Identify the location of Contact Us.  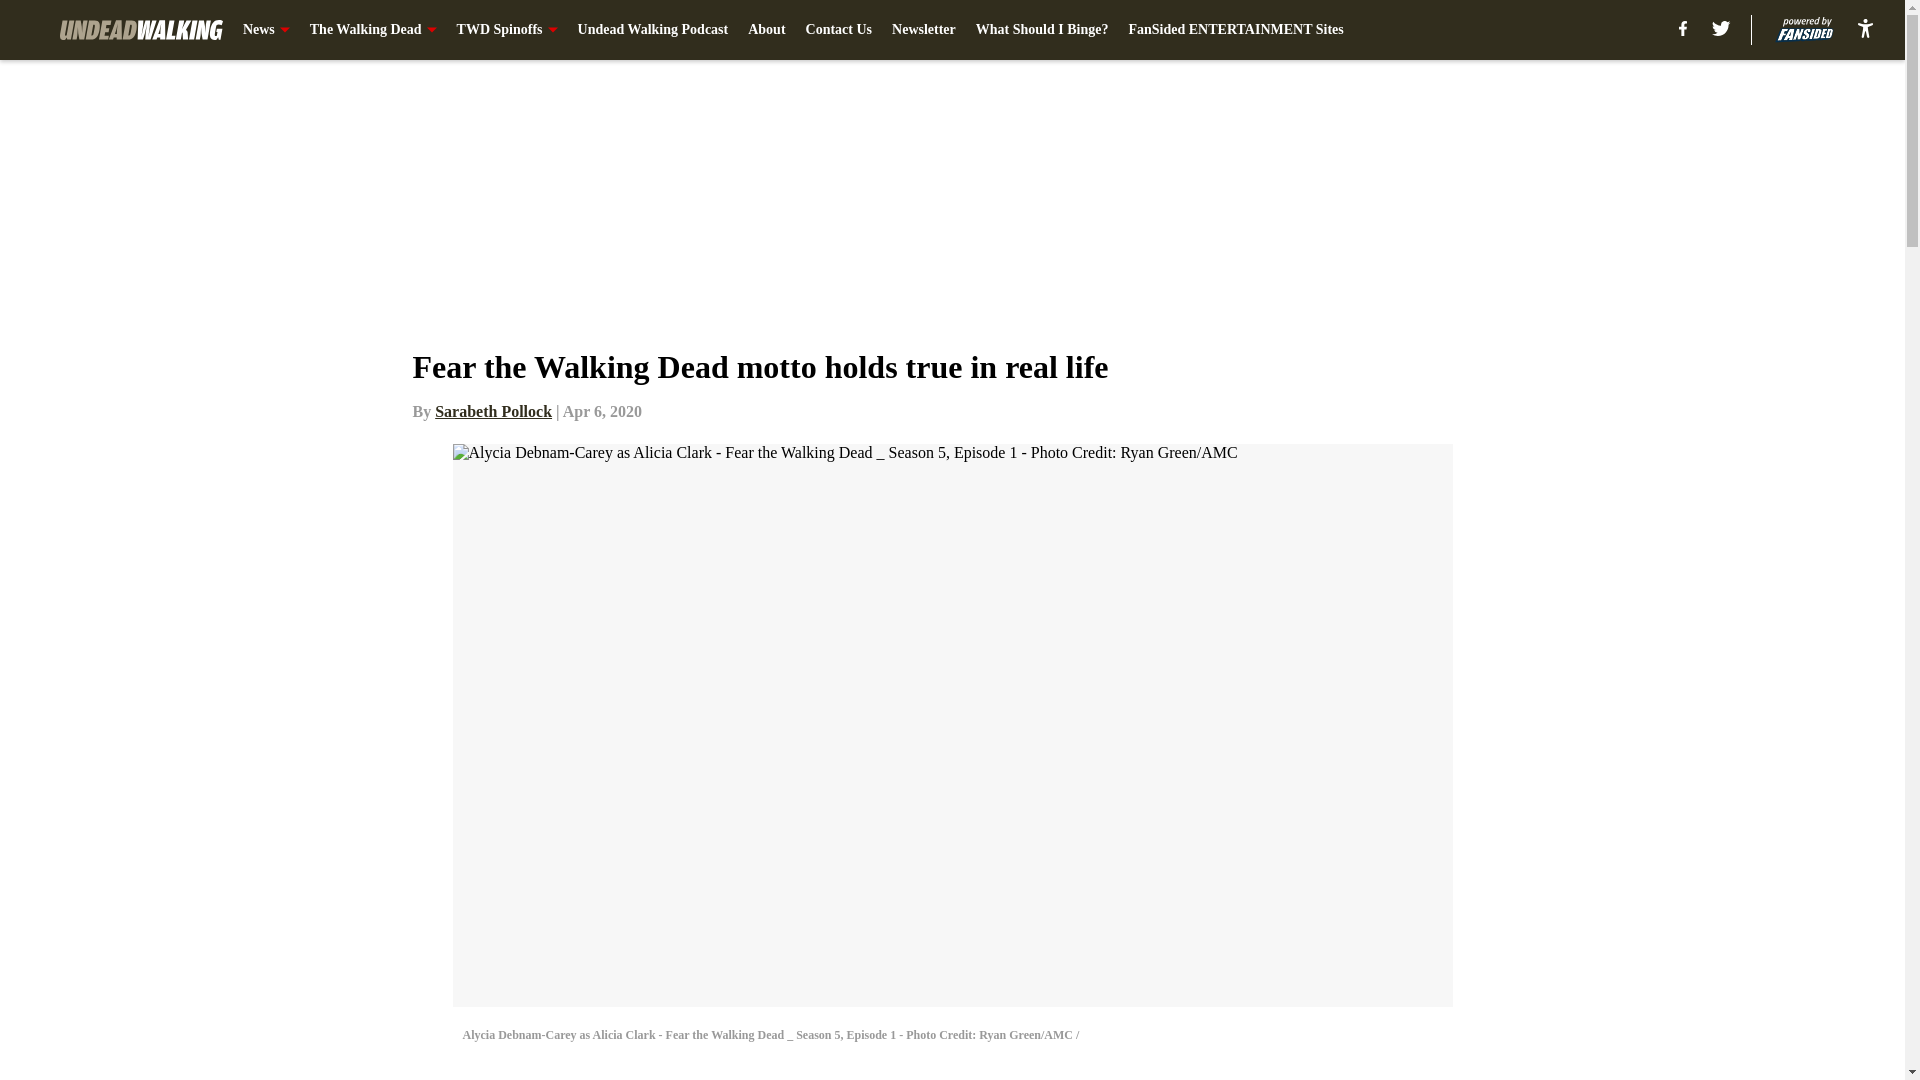
(840, 30).